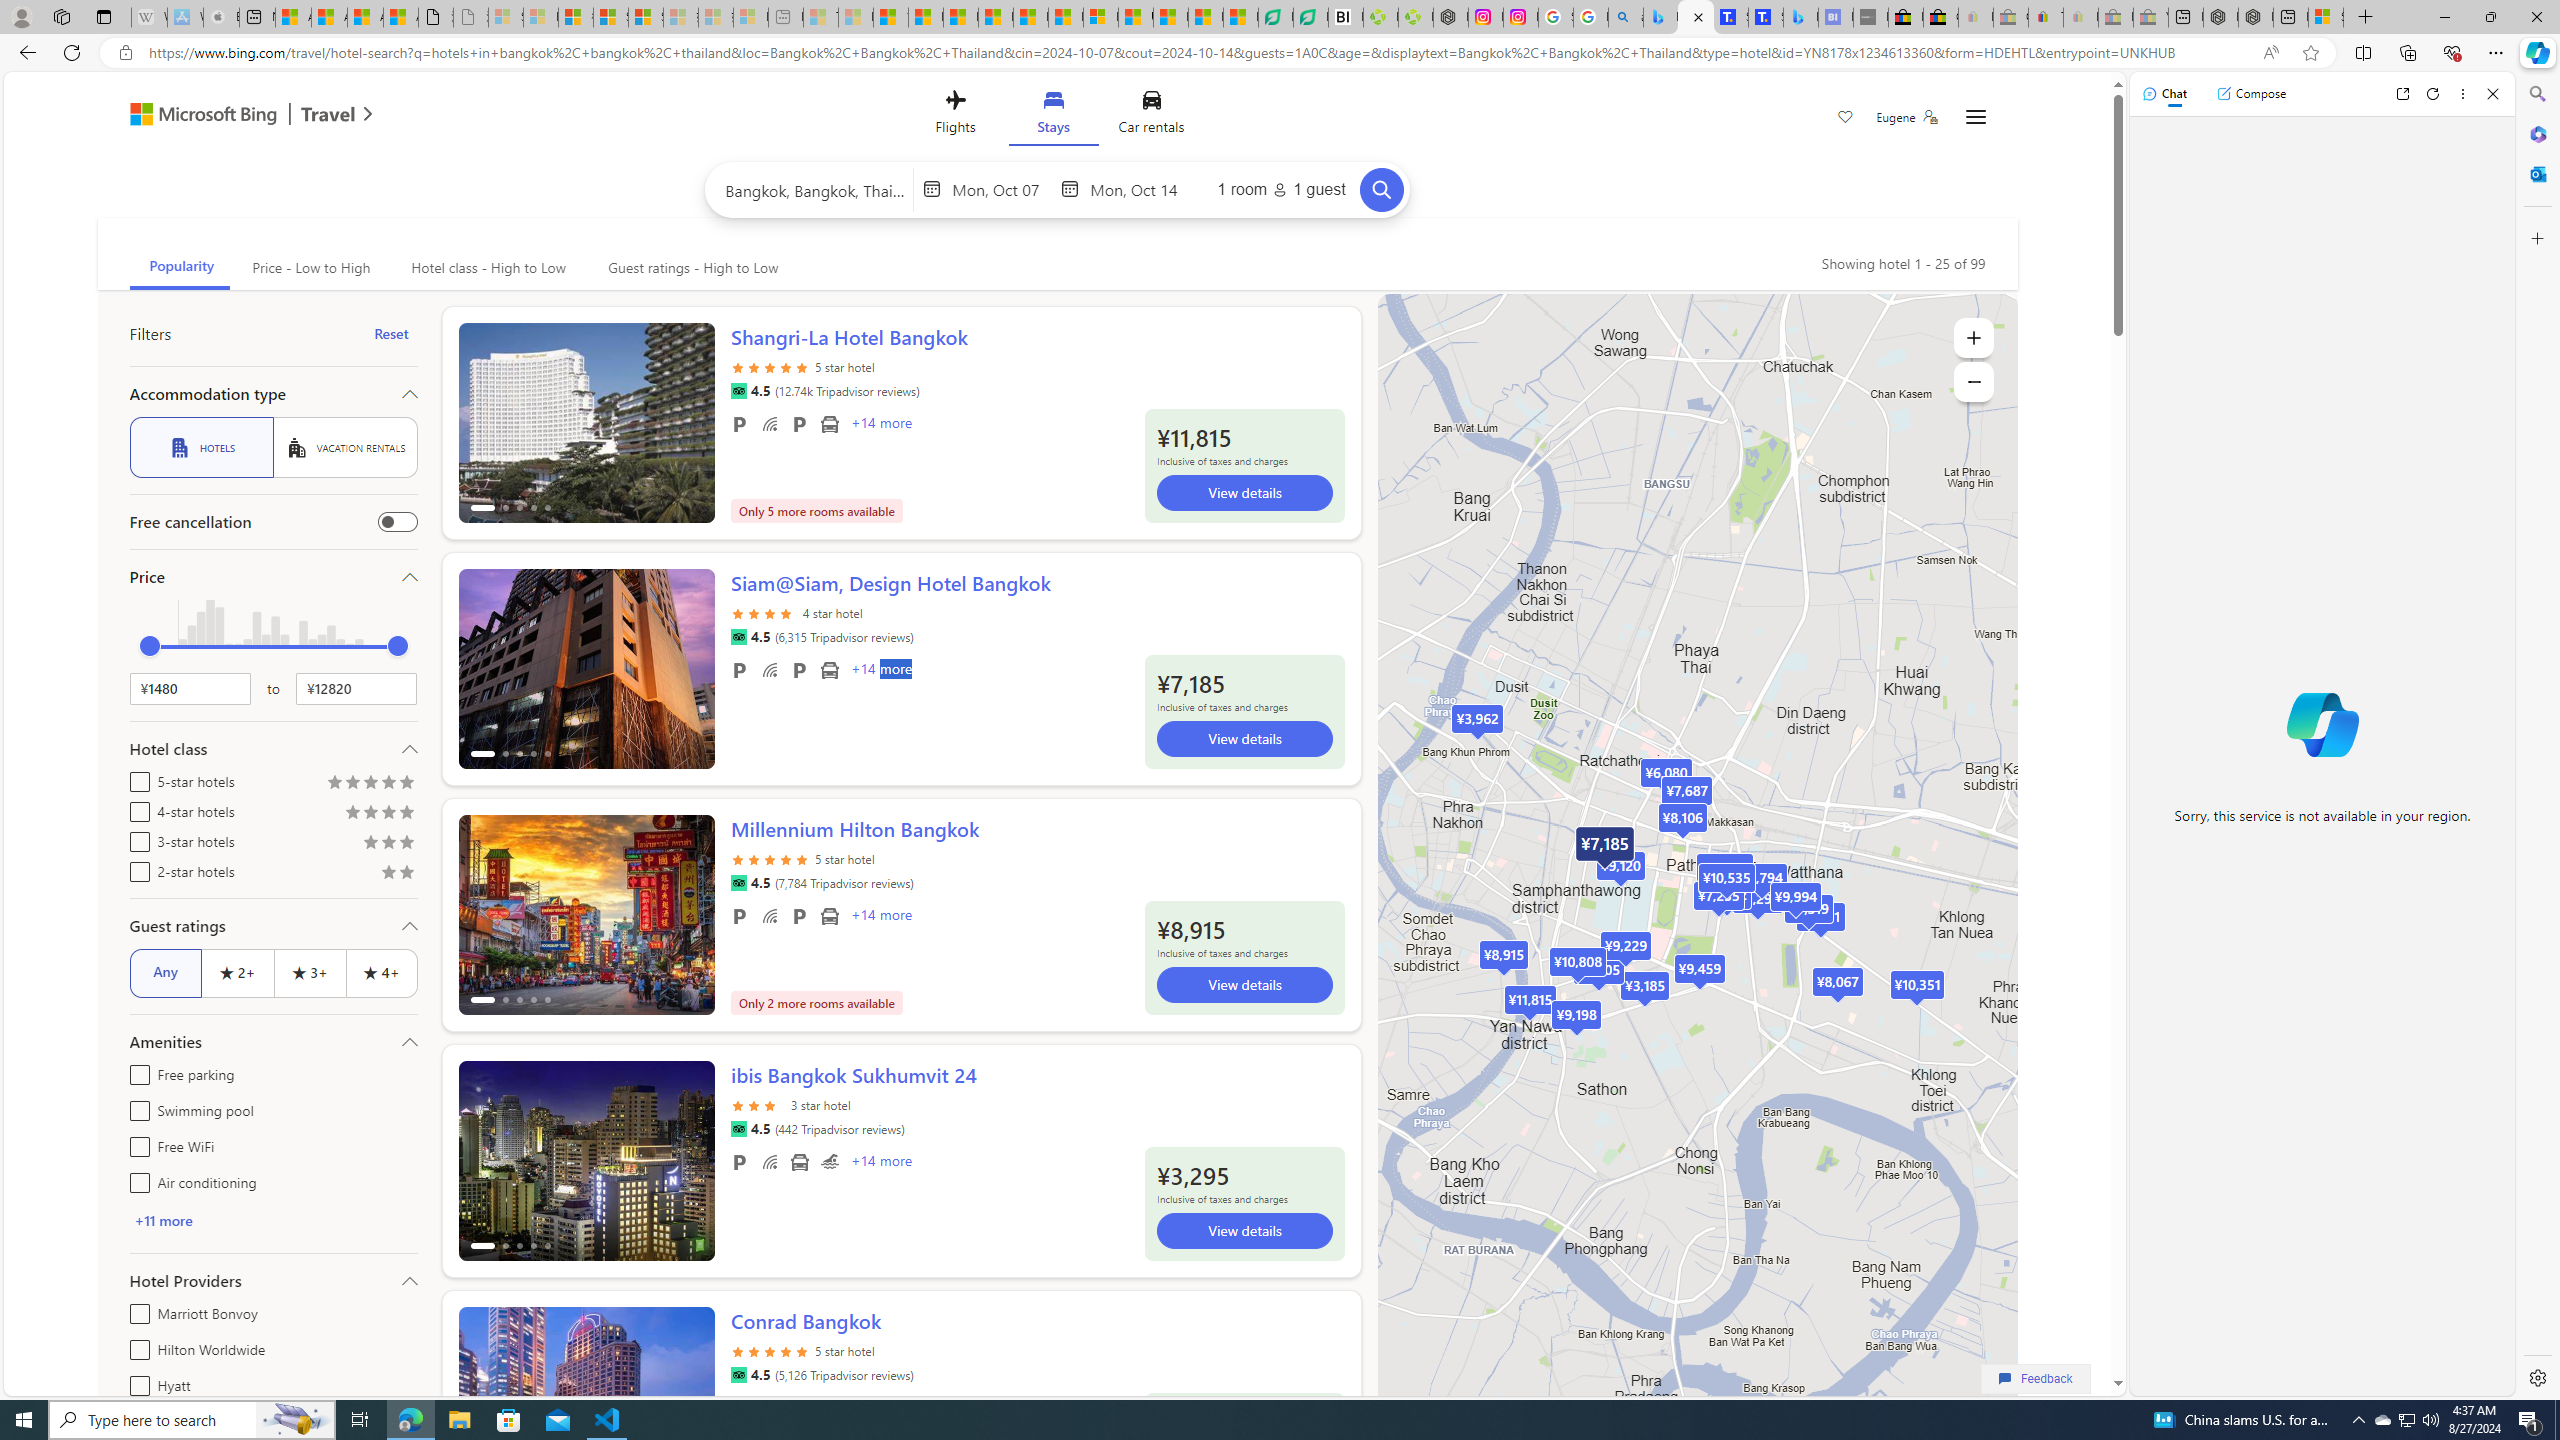 The width and height of the screenshot is (2560, 1440). Describe the element at coordinates (1846, 119) in the screenshot. I see `Save` at that location.